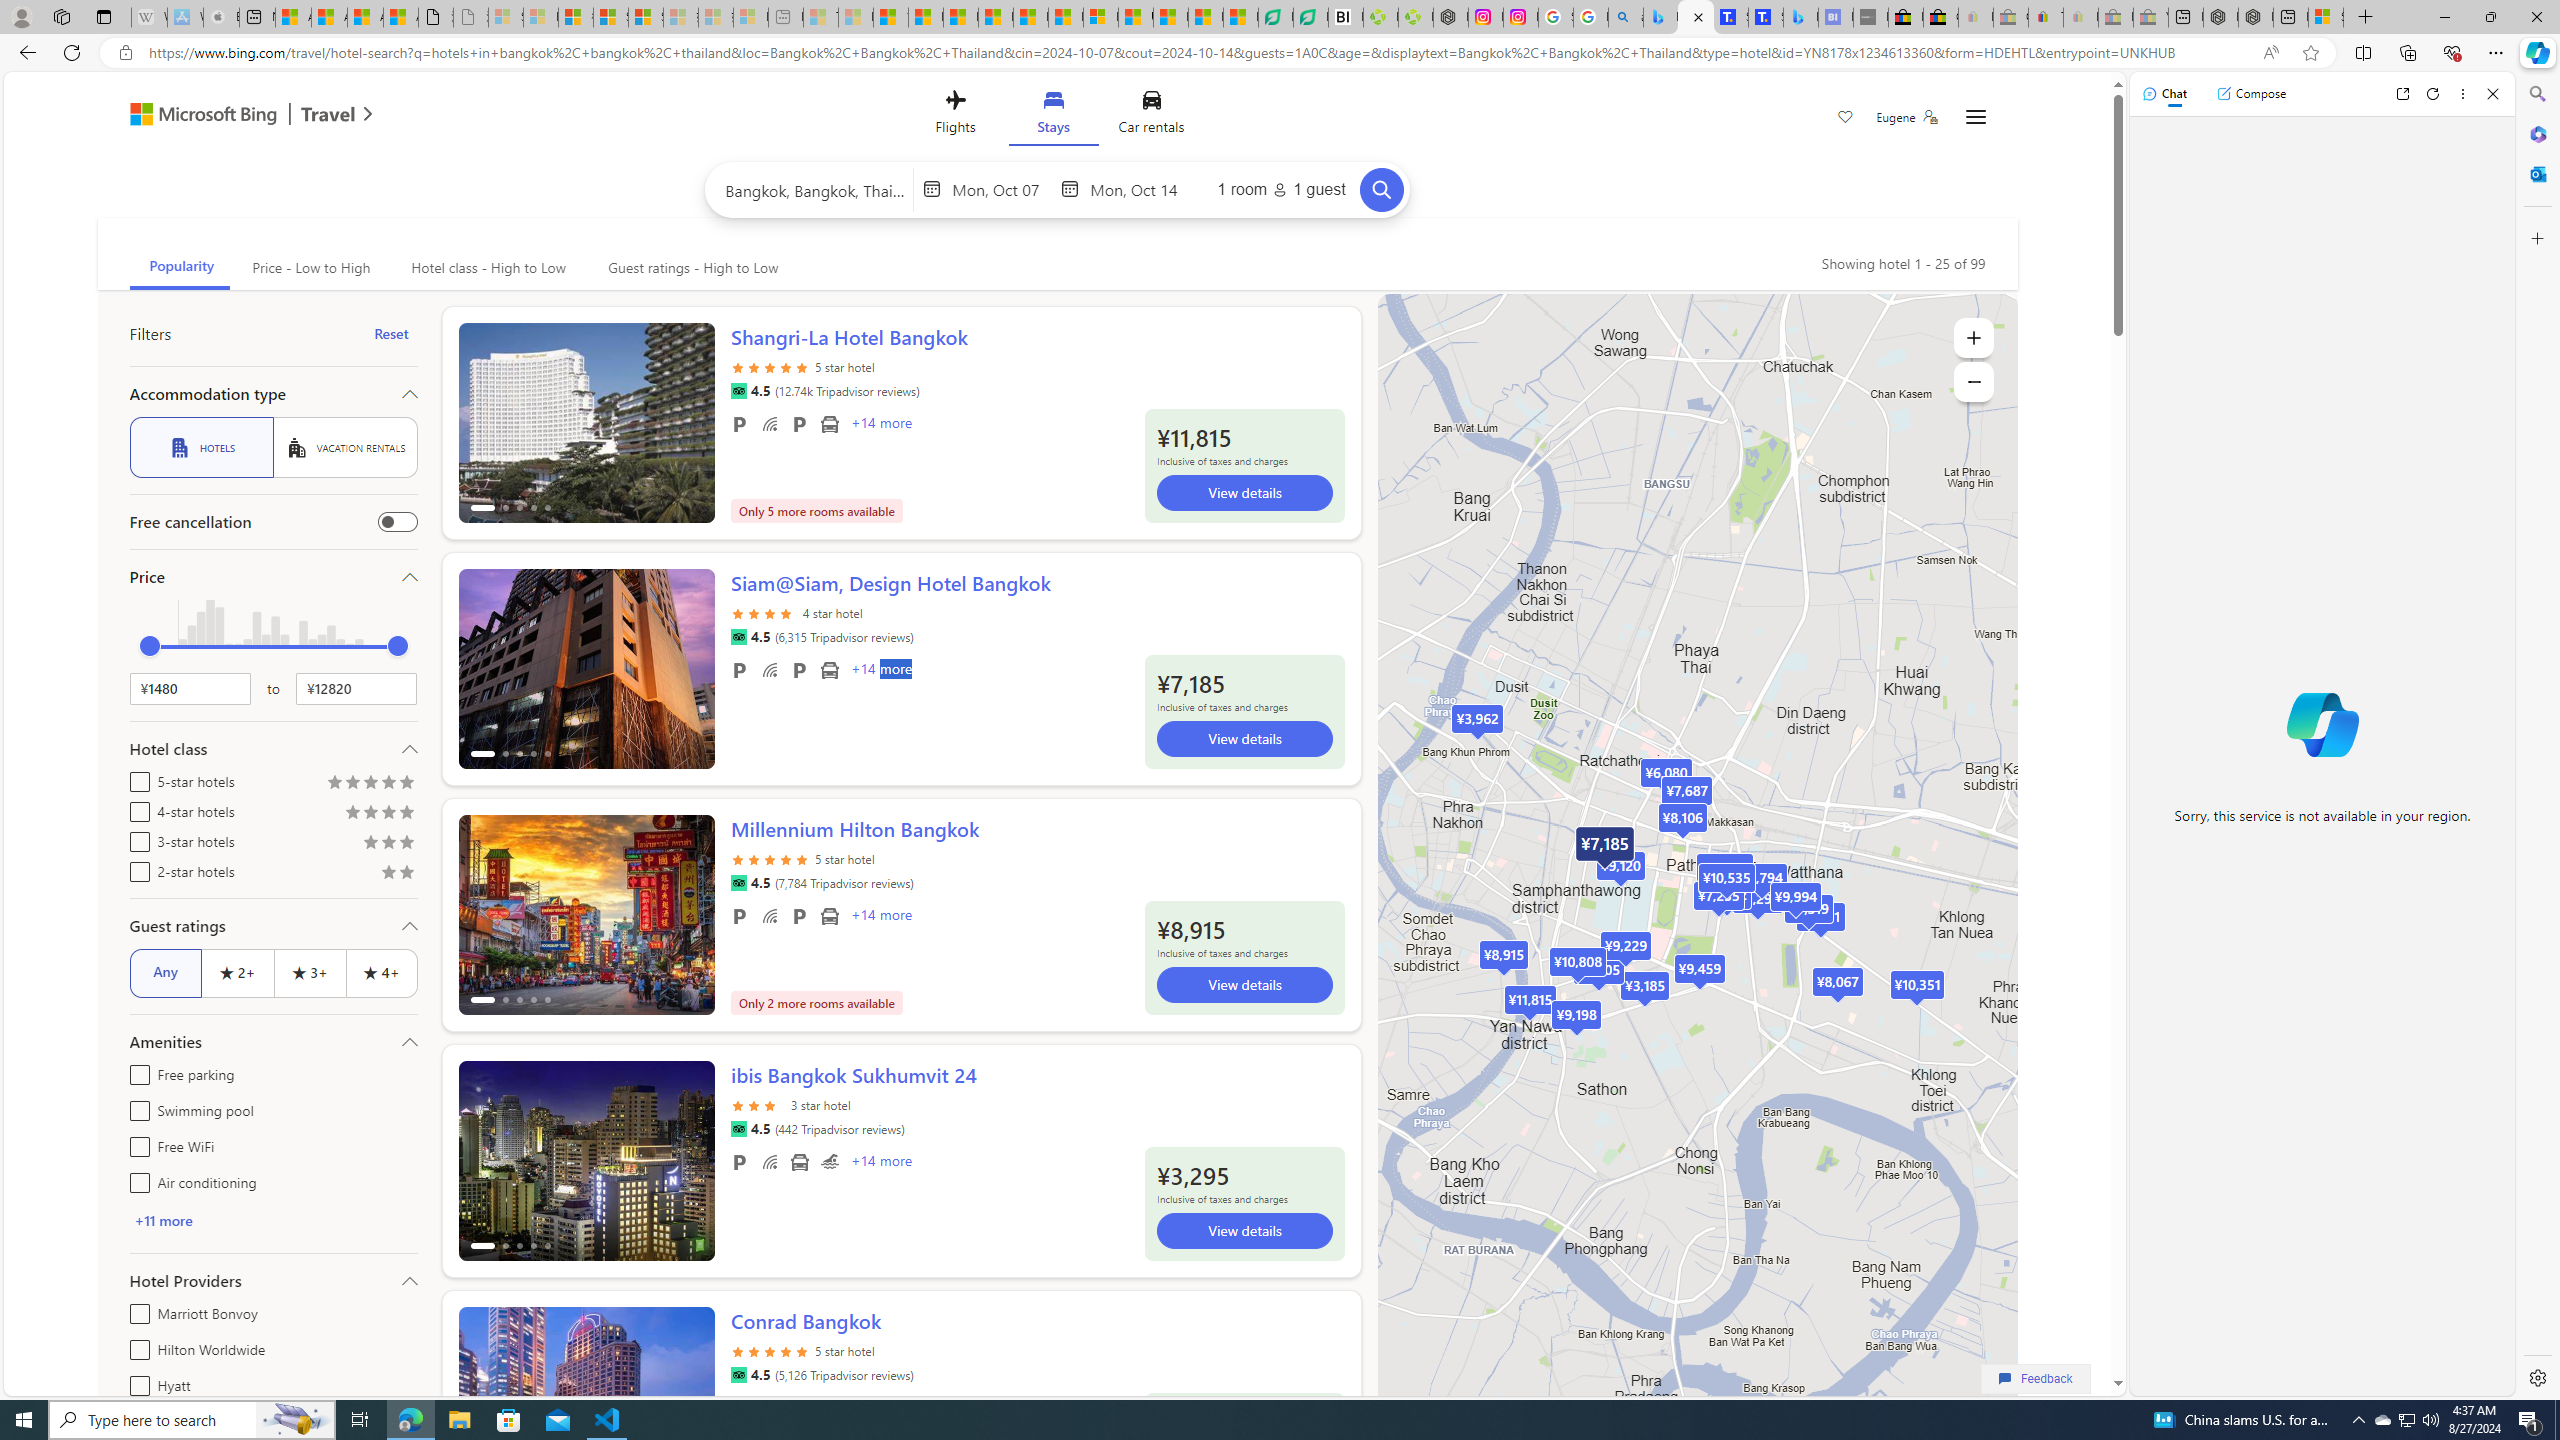 The width and height of the screenshot is (2560, 1440). Describe the element at coordinates (1846, 119) in the screenshot. I see `Save` at that location.